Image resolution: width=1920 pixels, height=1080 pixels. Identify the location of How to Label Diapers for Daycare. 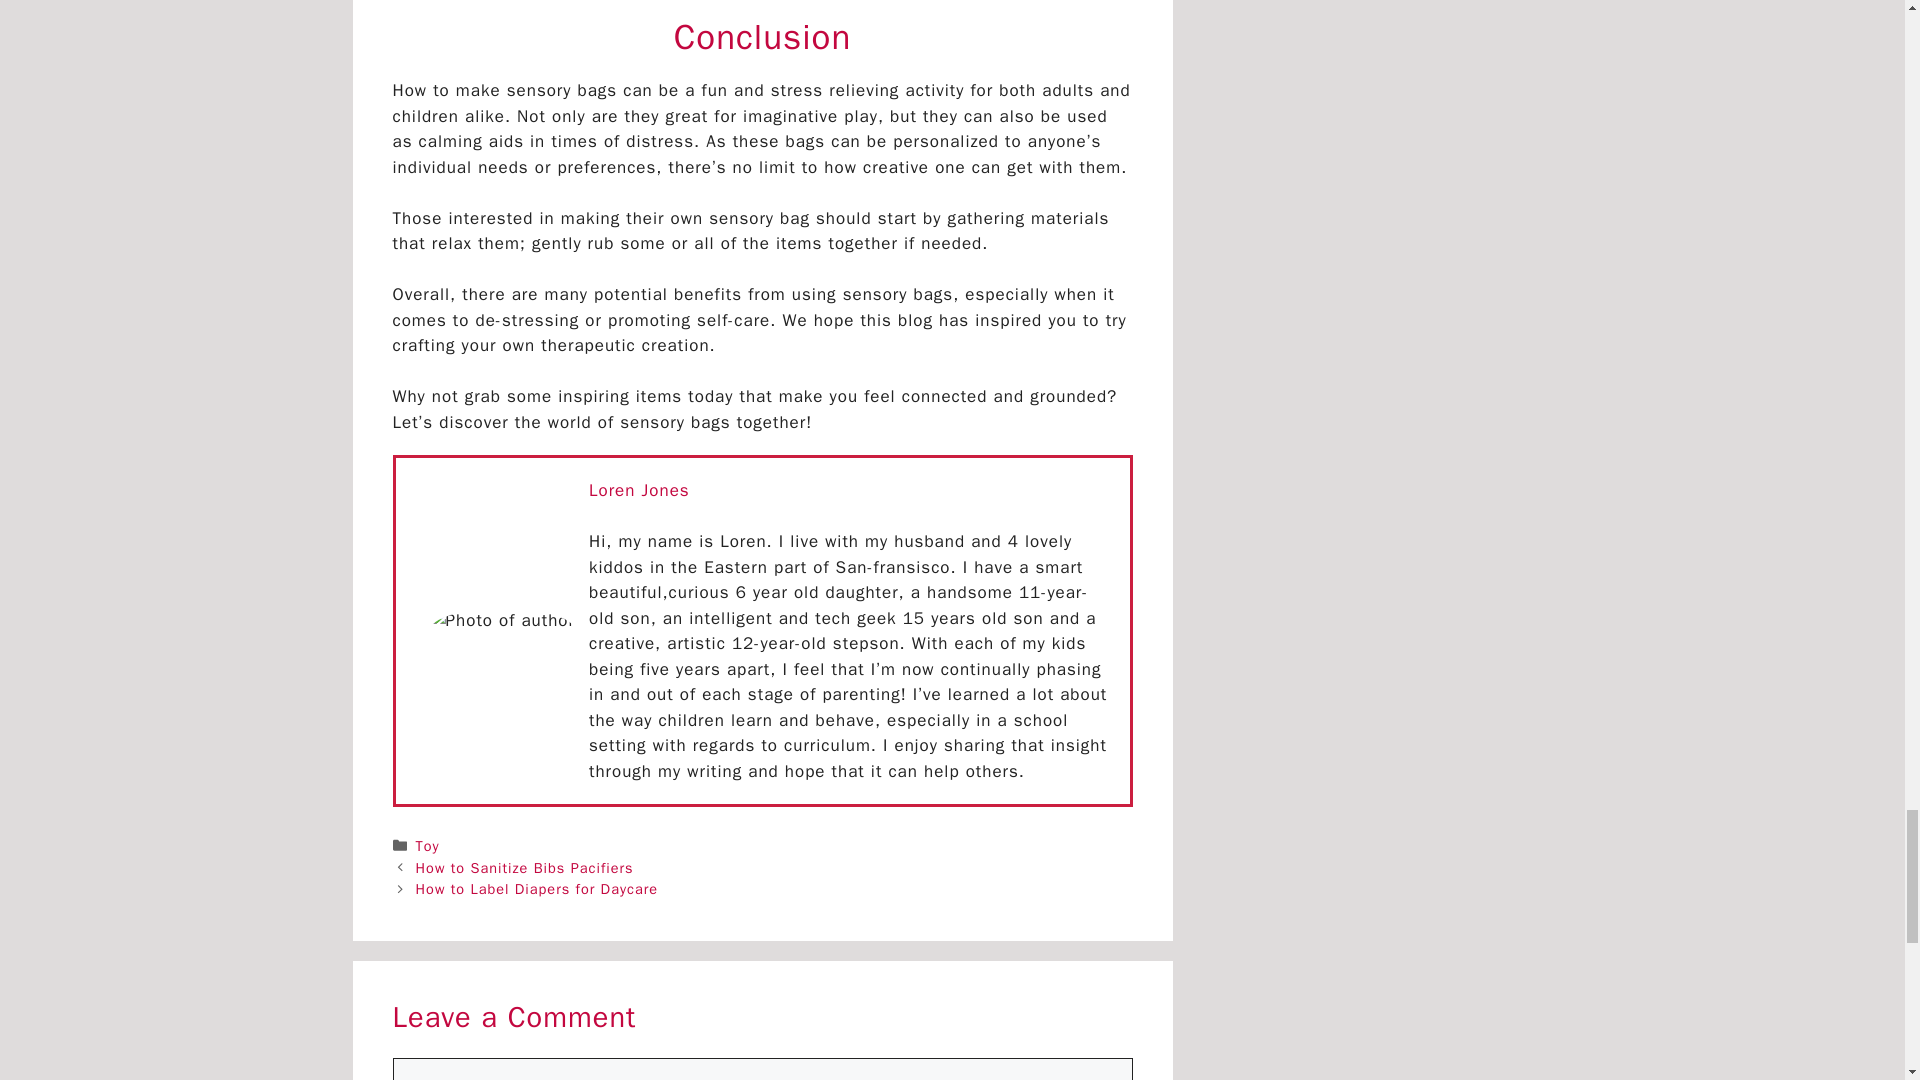
(537, 888).